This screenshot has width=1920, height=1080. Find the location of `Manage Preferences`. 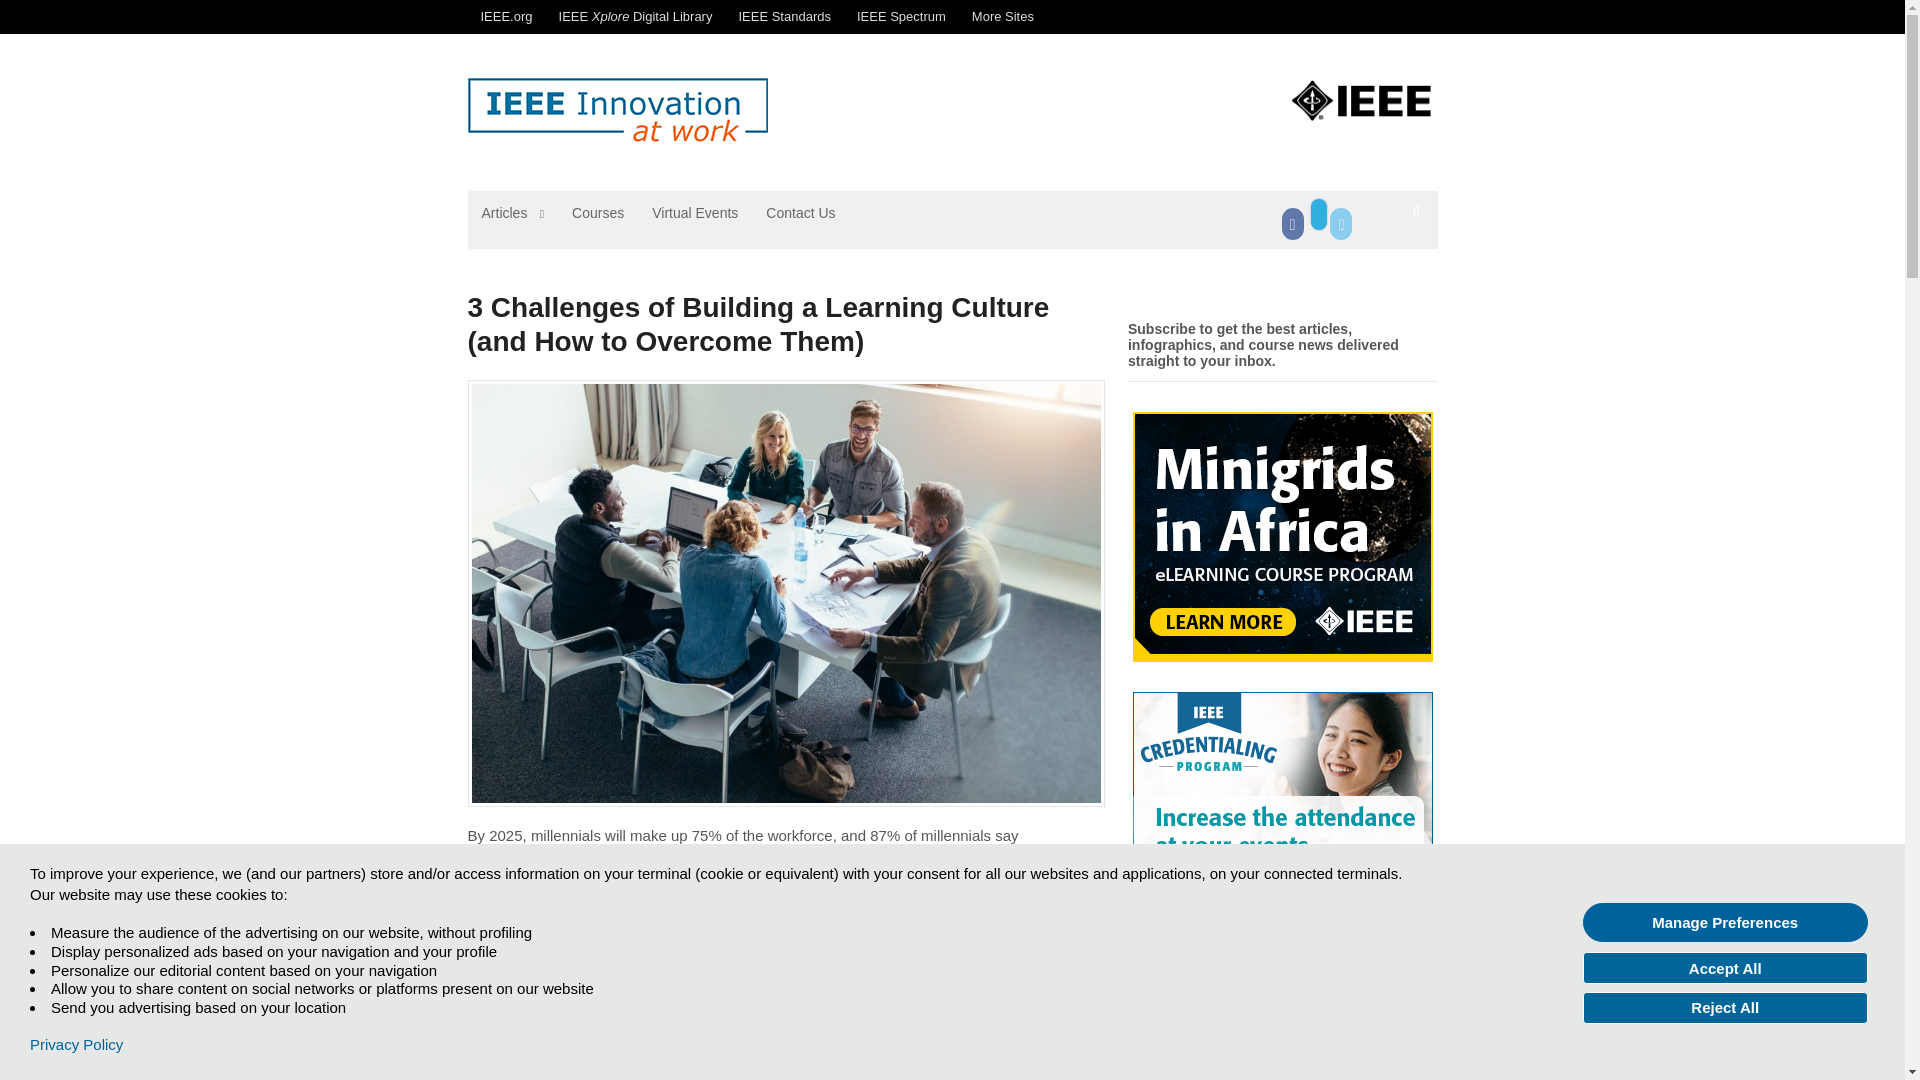

Manage Preferences is located at coordinates (1725, 922).